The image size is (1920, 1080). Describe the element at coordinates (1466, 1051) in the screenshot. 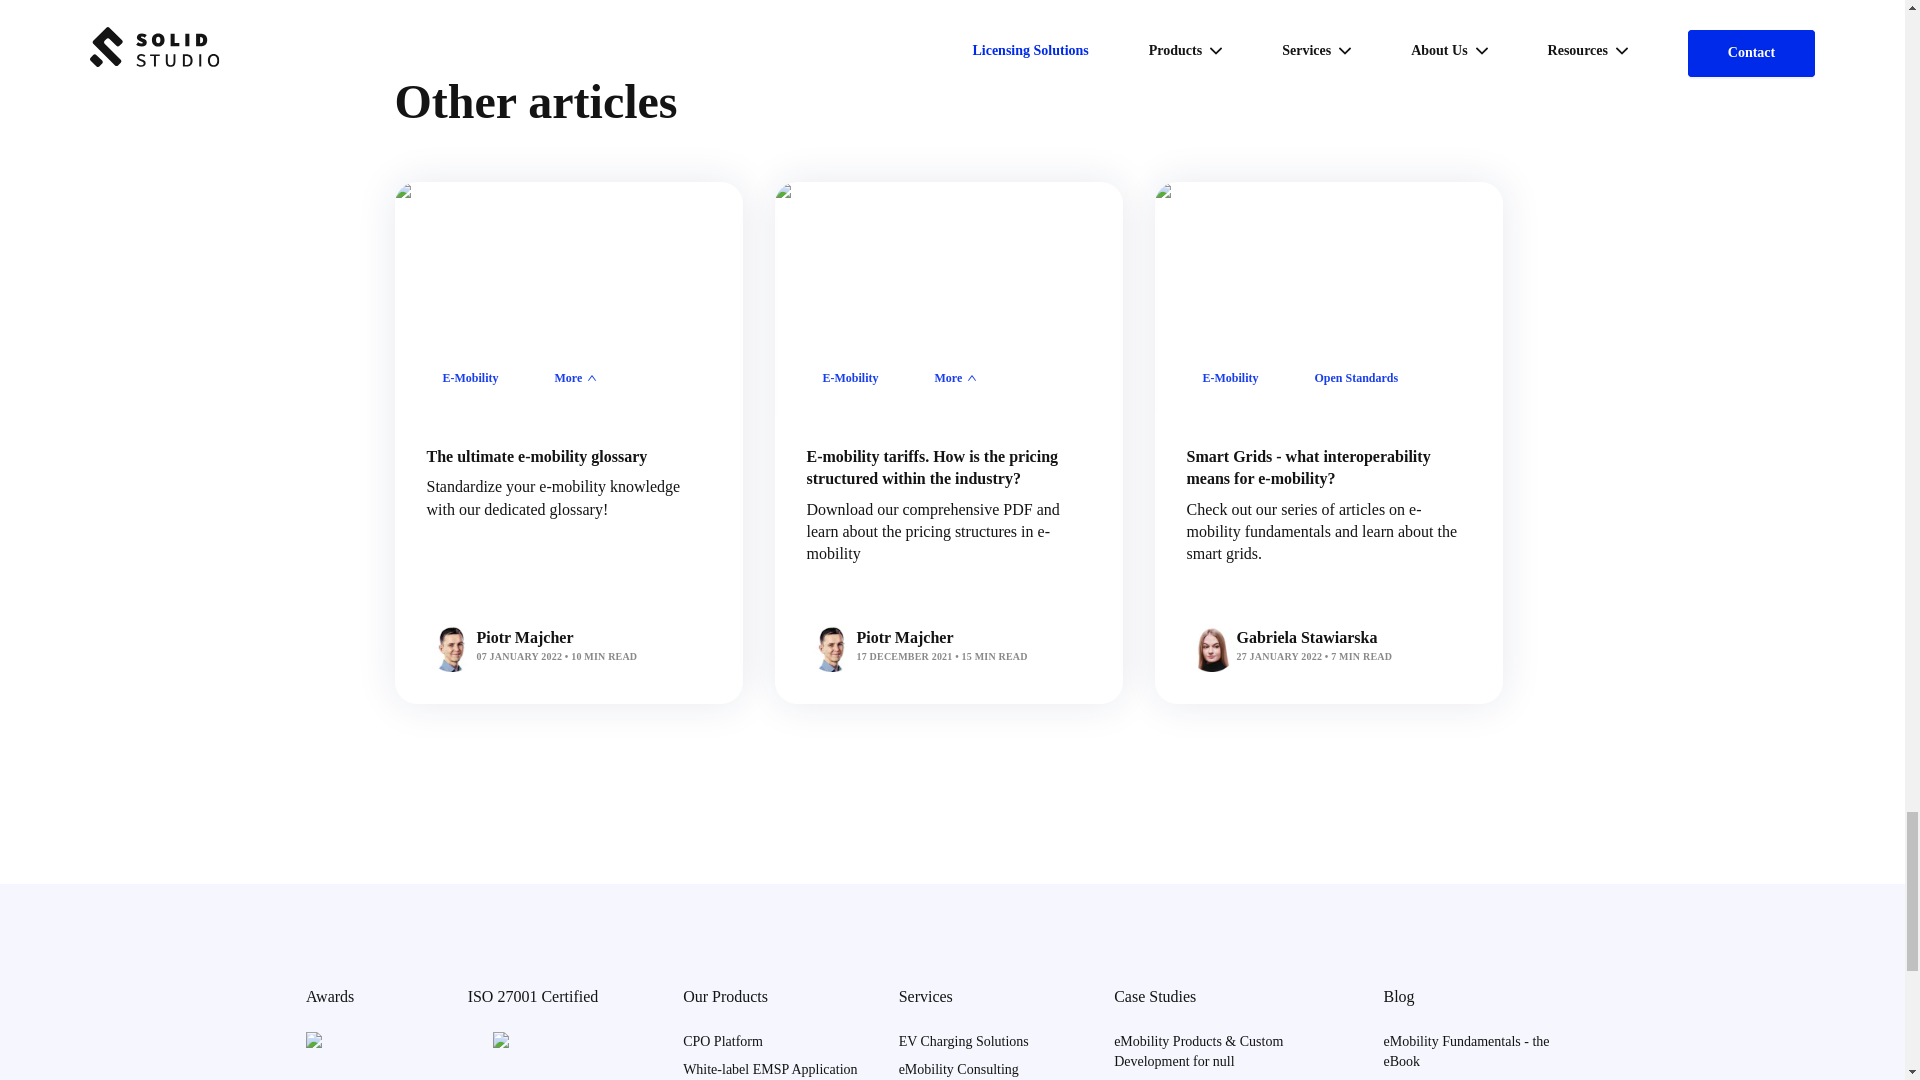

I see `eMobility Fundamentals - the eBook` at that location.